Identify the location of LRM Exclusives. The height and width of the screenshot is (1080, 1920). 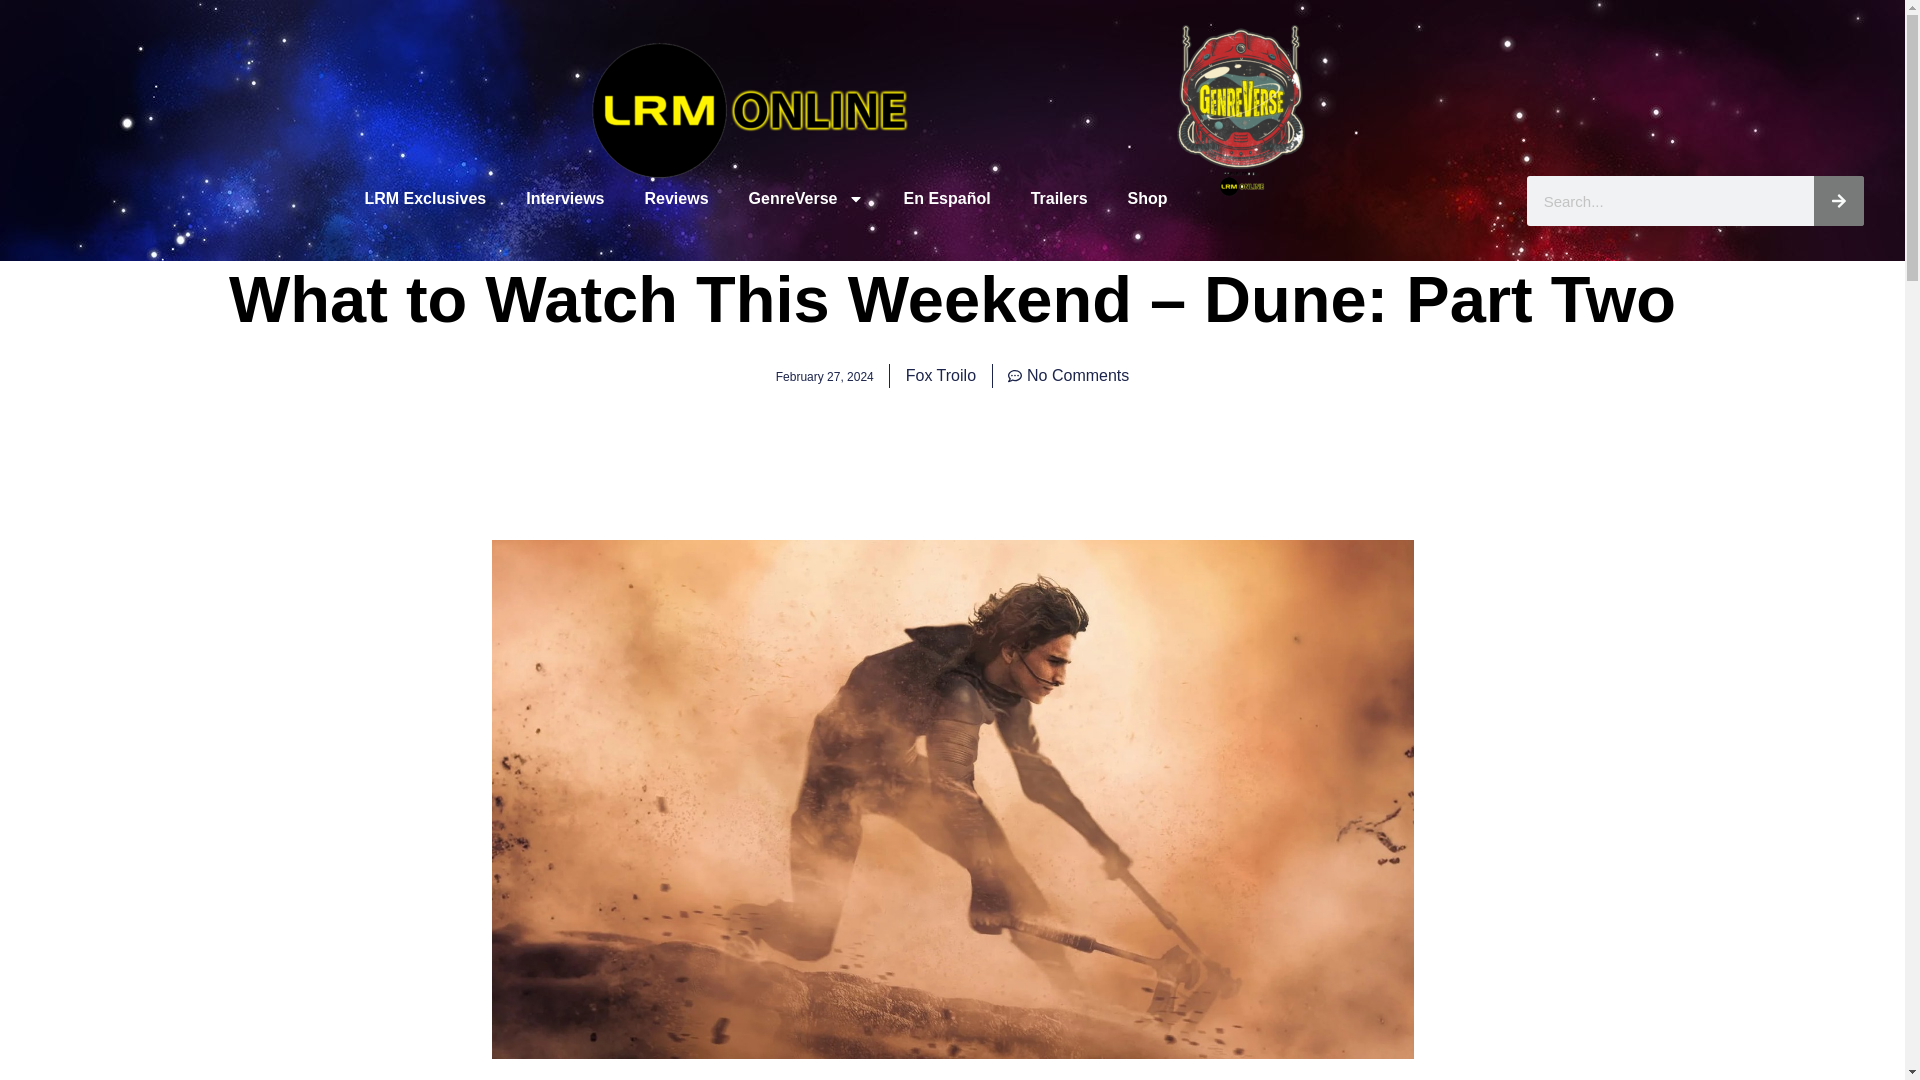
(424, 199).